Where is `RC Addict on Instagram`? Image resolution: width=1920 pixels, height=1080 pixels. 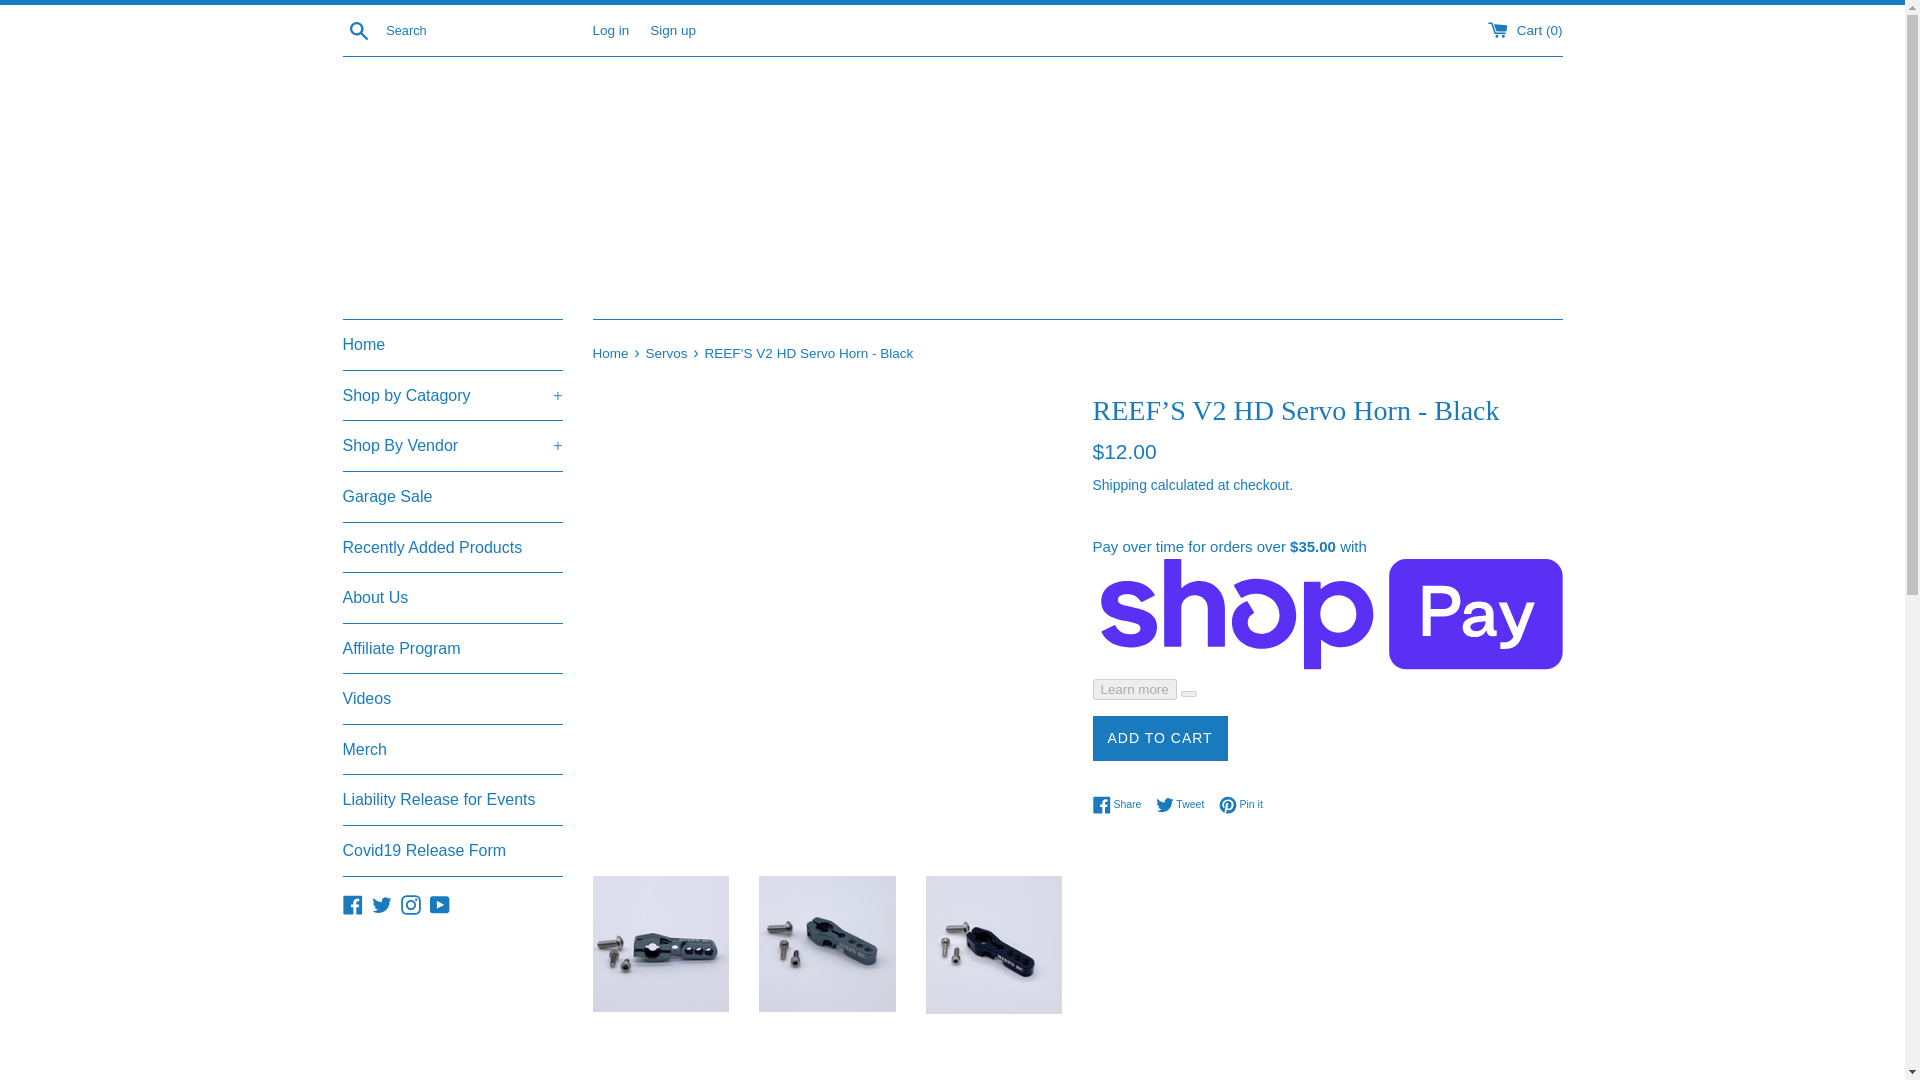 RC Addict on Instagram is located at coordinates (410, 903).